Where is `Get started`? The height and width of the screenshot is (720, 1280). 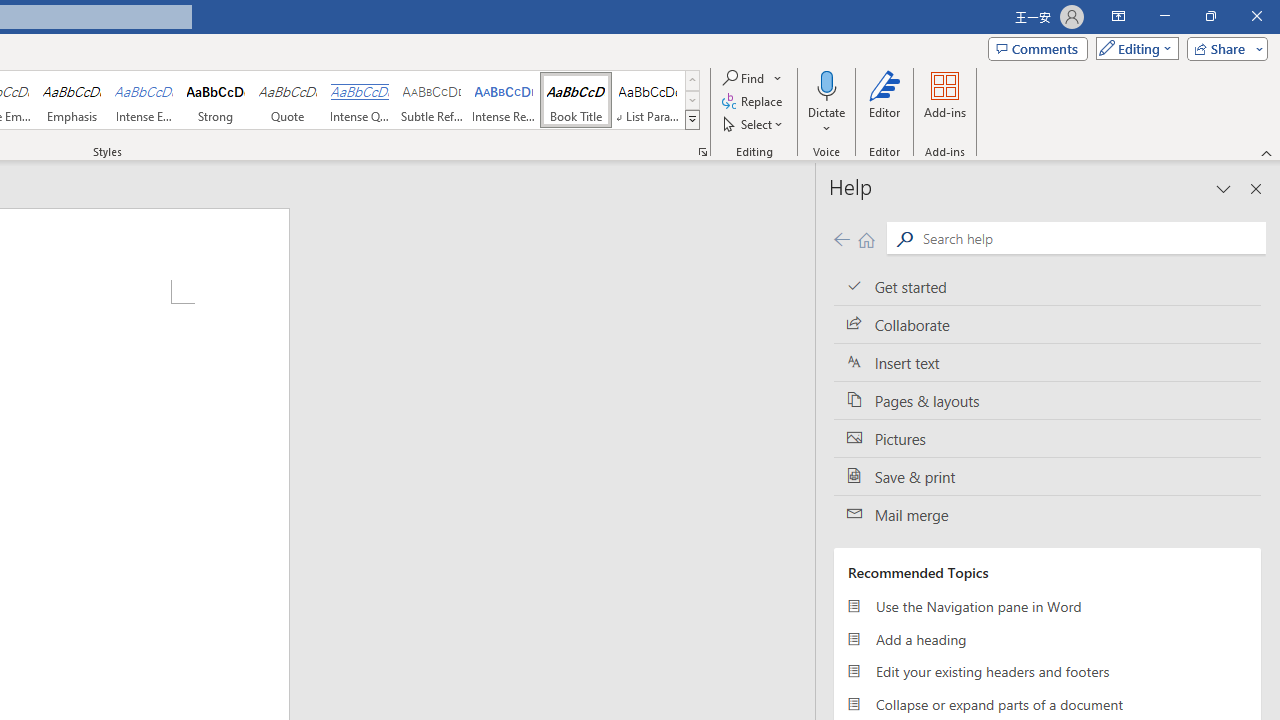
Get started is located at coordinates (1047, 286).